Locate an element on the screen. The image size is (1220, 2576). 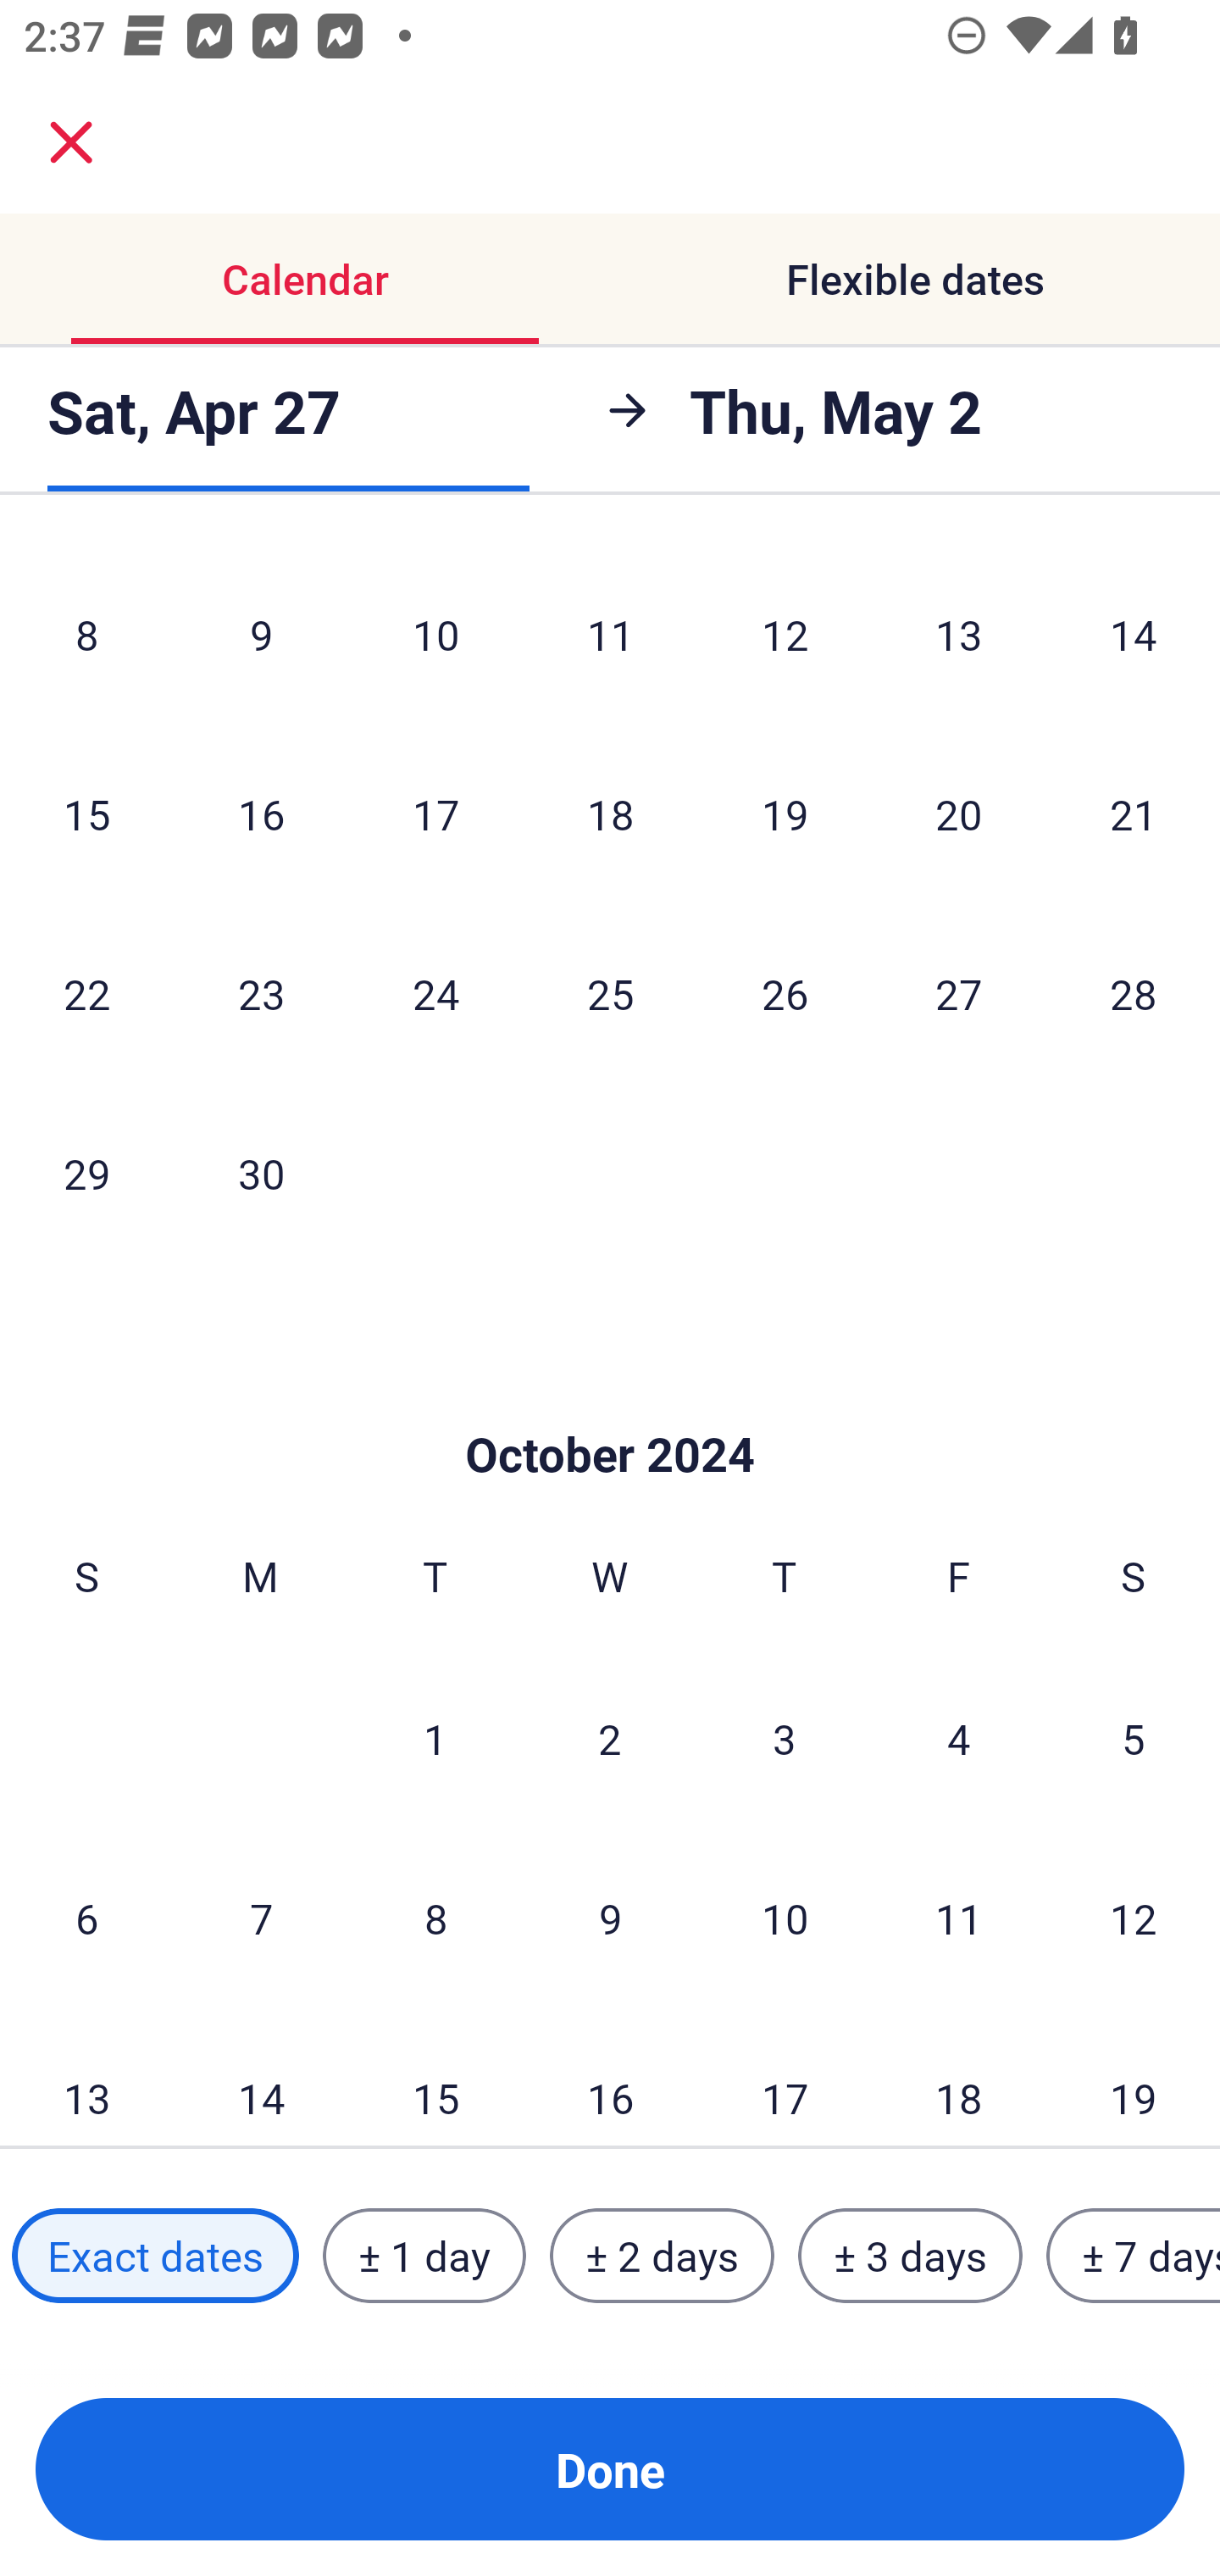
2 Wednesday, October 2, 2024 is located at coordinates (610, 1739).